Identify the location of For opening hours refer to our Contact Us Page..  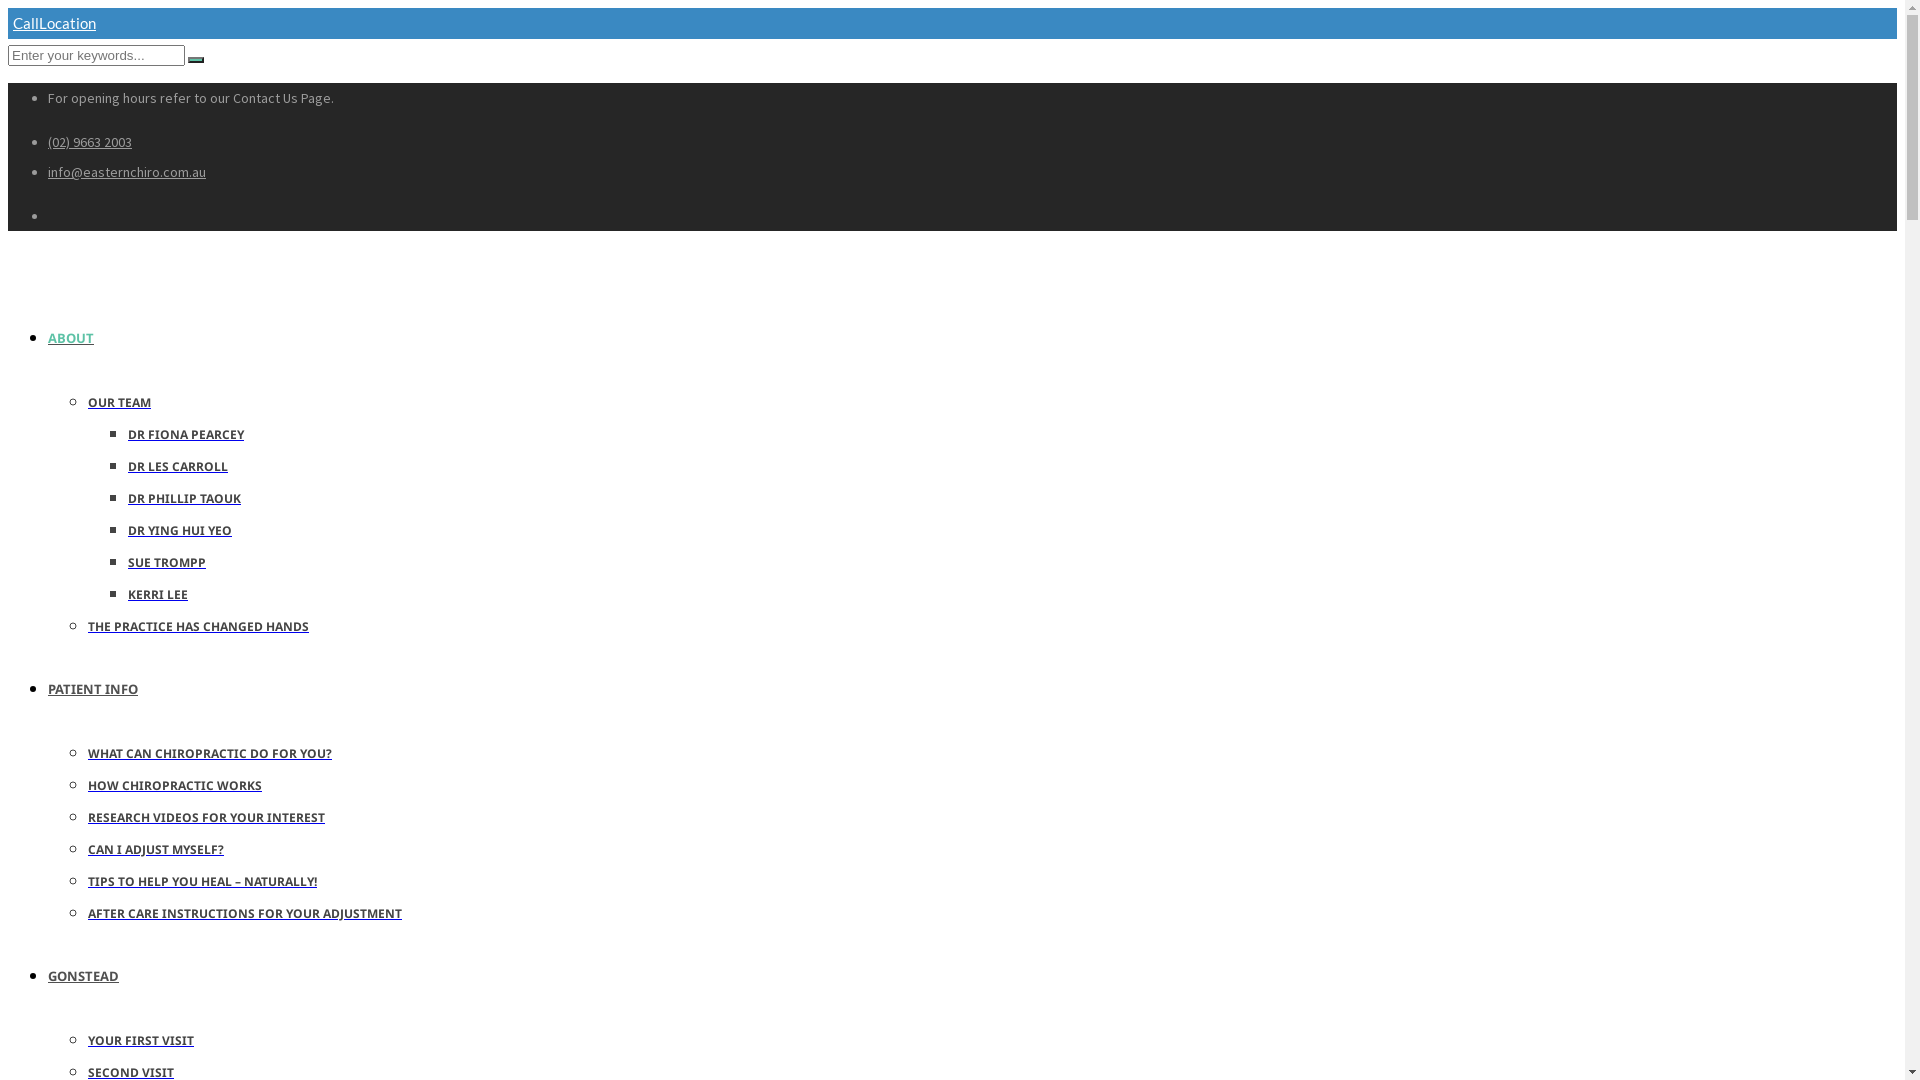
(191, 98).